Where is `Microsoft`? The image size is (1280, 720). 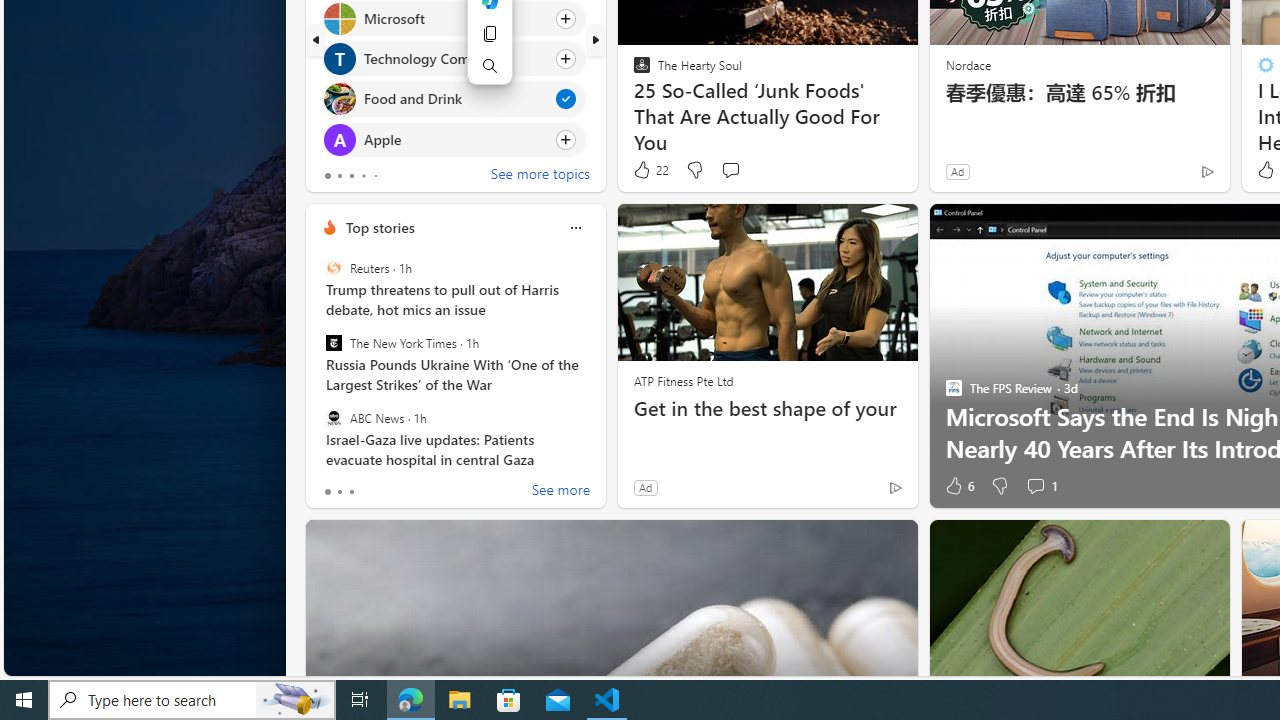
Microsoft is located at coordinates (338, 18).